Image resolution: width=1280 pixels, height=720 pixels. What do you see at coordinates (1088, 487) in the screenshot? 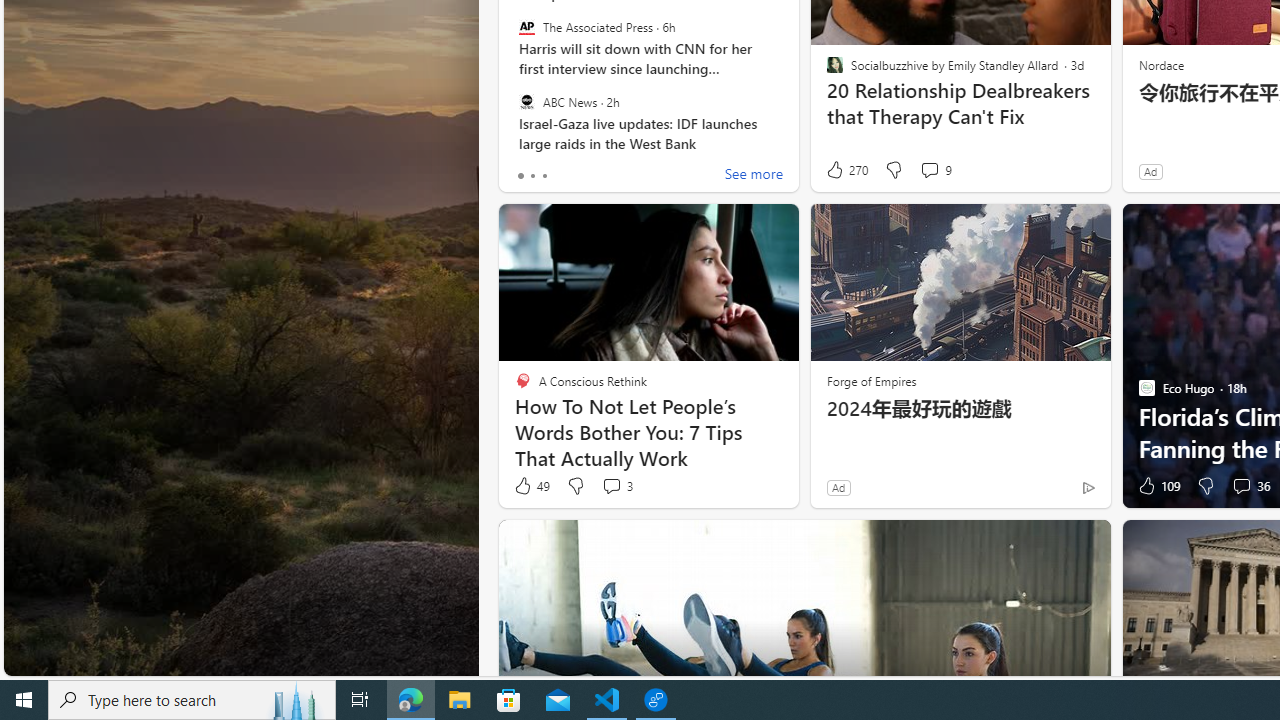
I see `Ad Choice` at bounding box center [1088, 487].